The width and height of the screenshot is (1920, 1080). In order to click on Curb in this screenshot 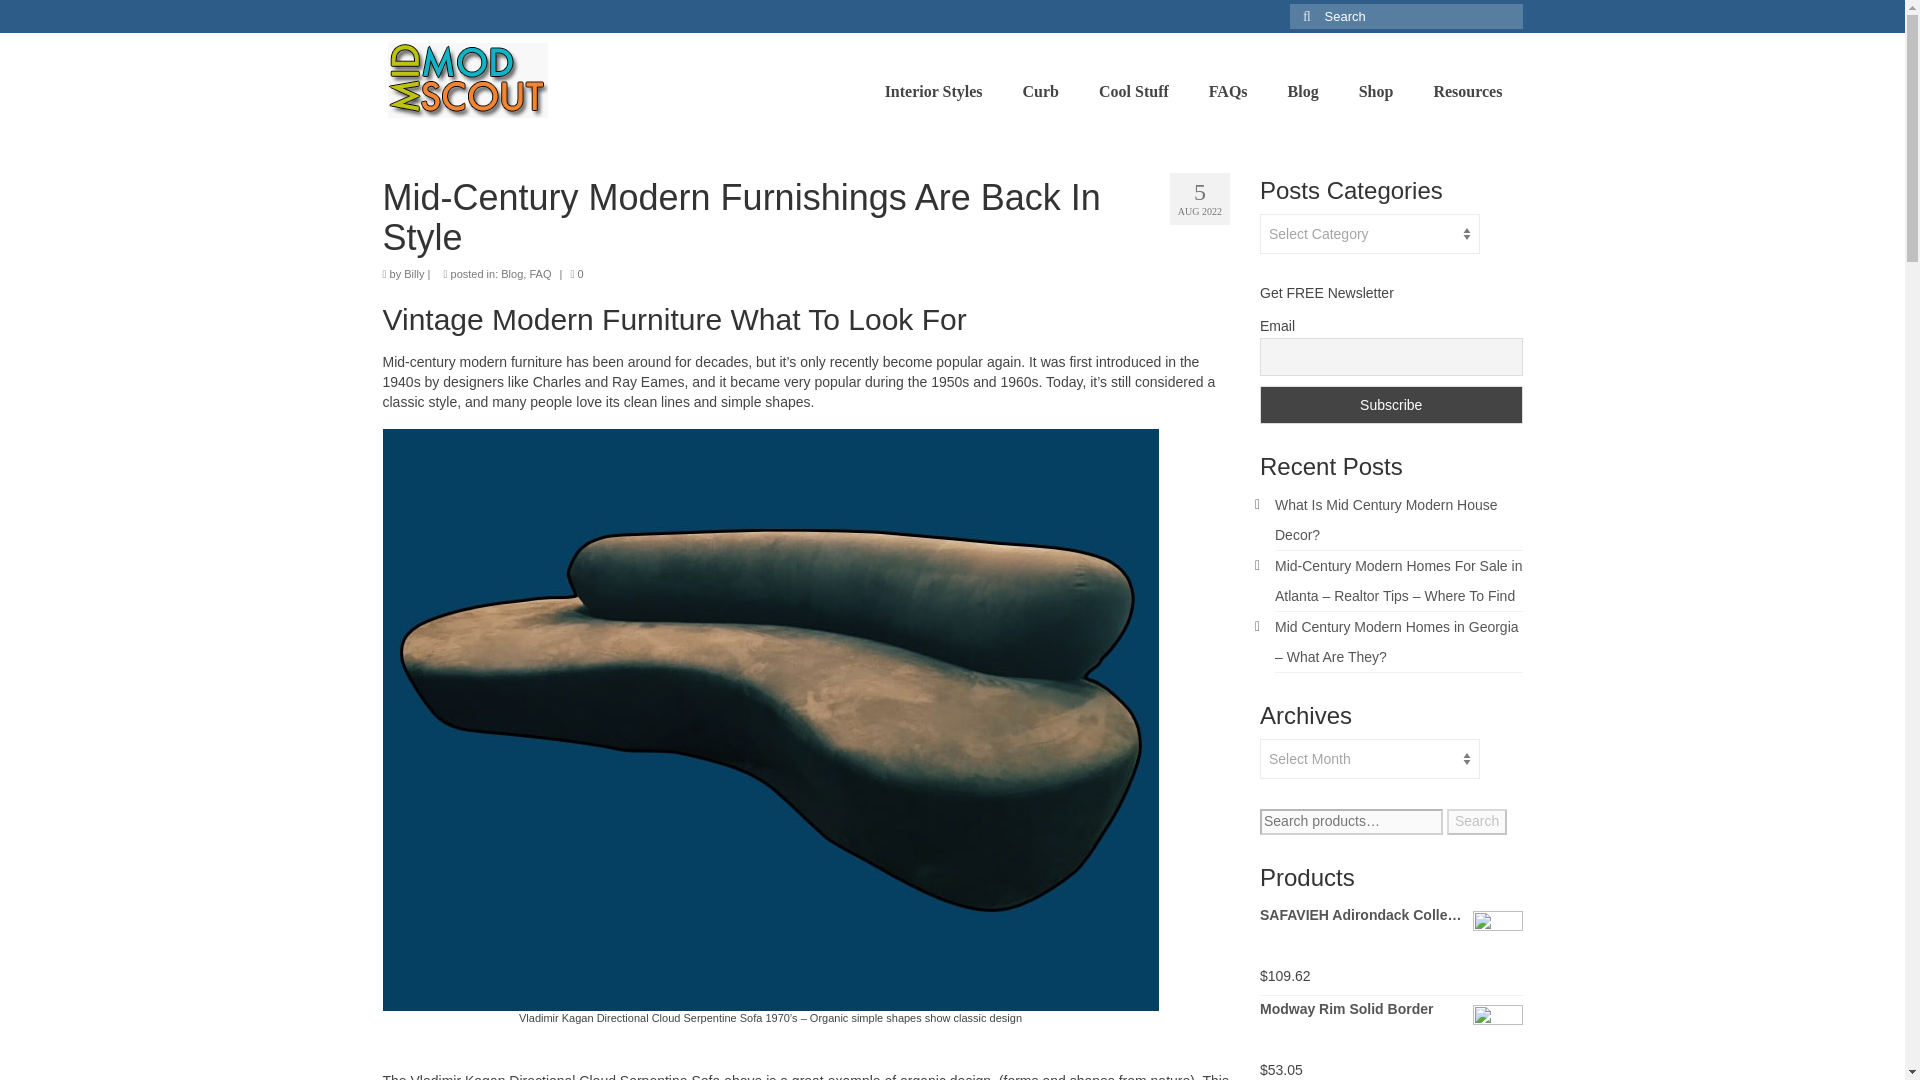, I will do `click(1040, 92)`.